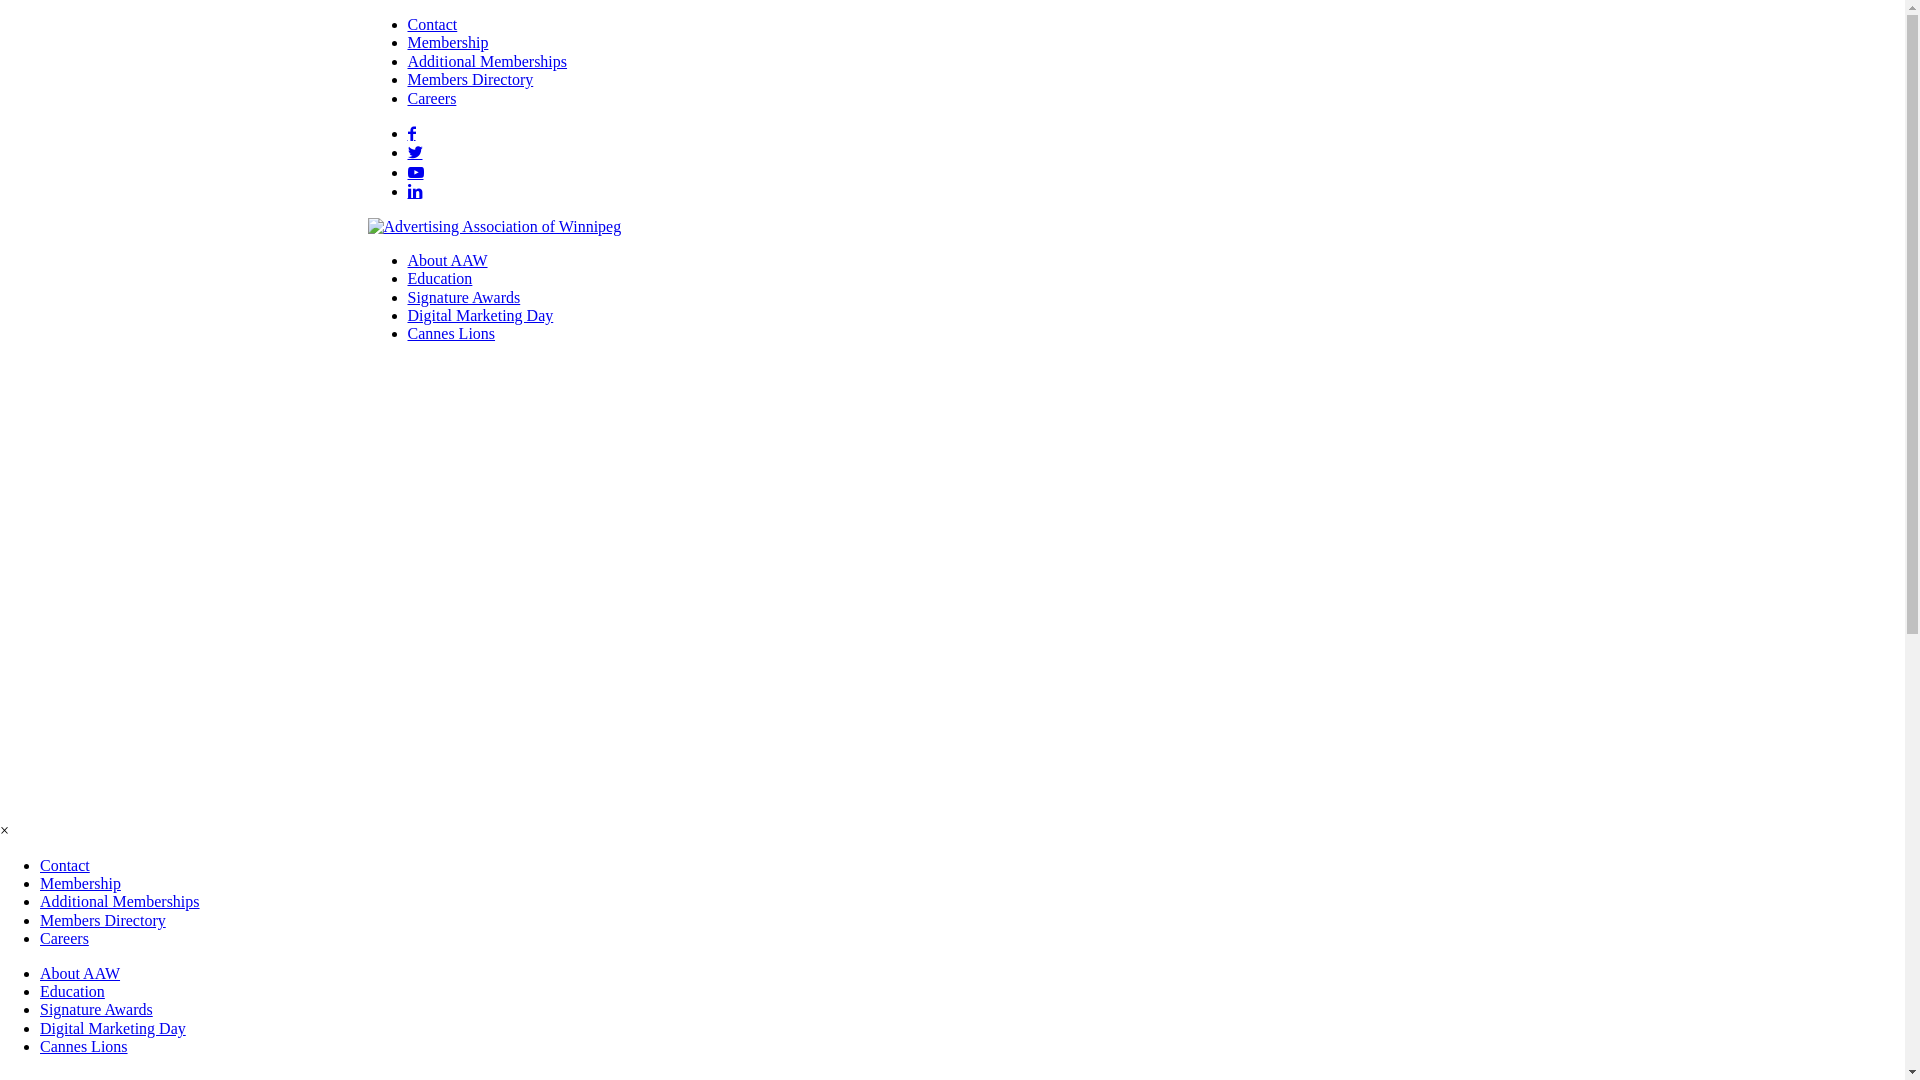 The height and width of the screenshot is (1080, 1920). Describe the element at coordinates (80, 974) in the screenshot. I see `About AAW` at that location.